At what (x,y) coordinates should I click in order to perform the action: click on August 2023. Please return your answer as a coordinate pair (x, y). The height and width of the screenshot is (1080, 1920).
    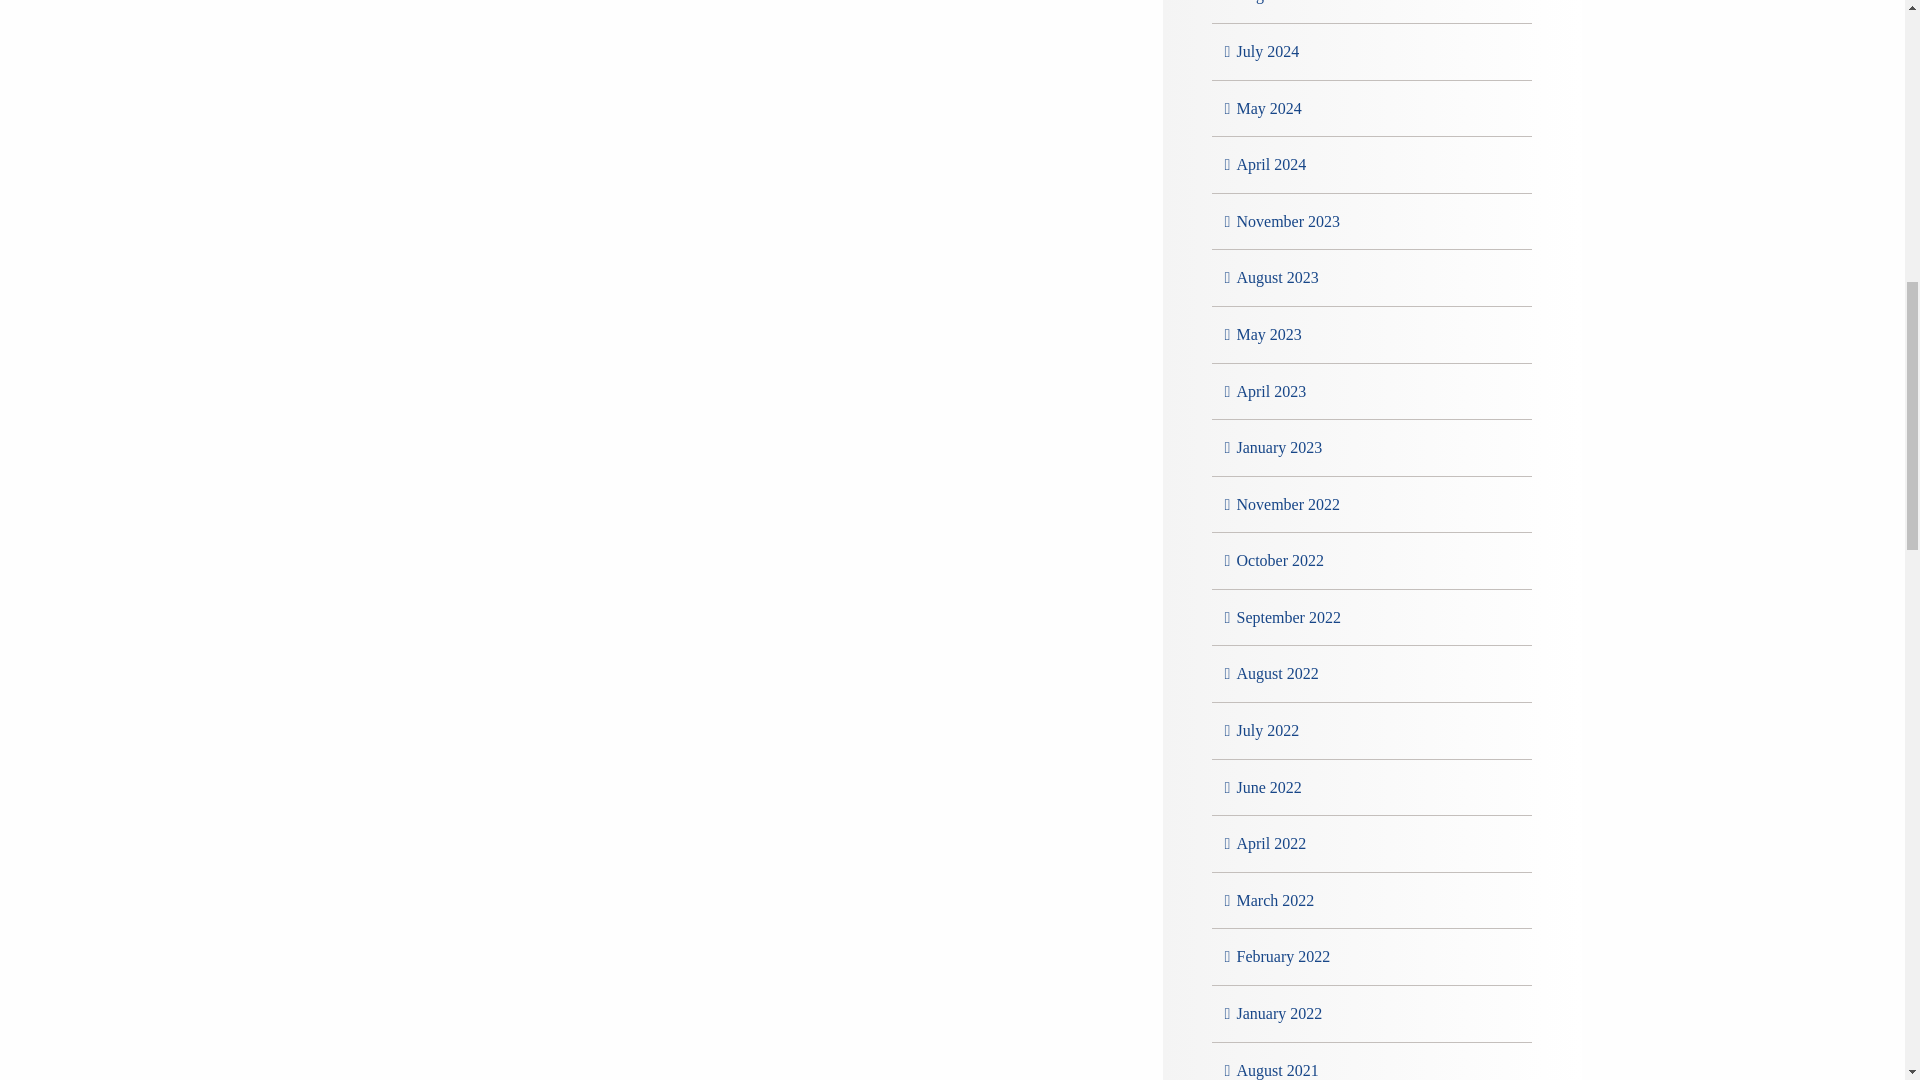
    Looking at the image, I should click on (1276, 277).